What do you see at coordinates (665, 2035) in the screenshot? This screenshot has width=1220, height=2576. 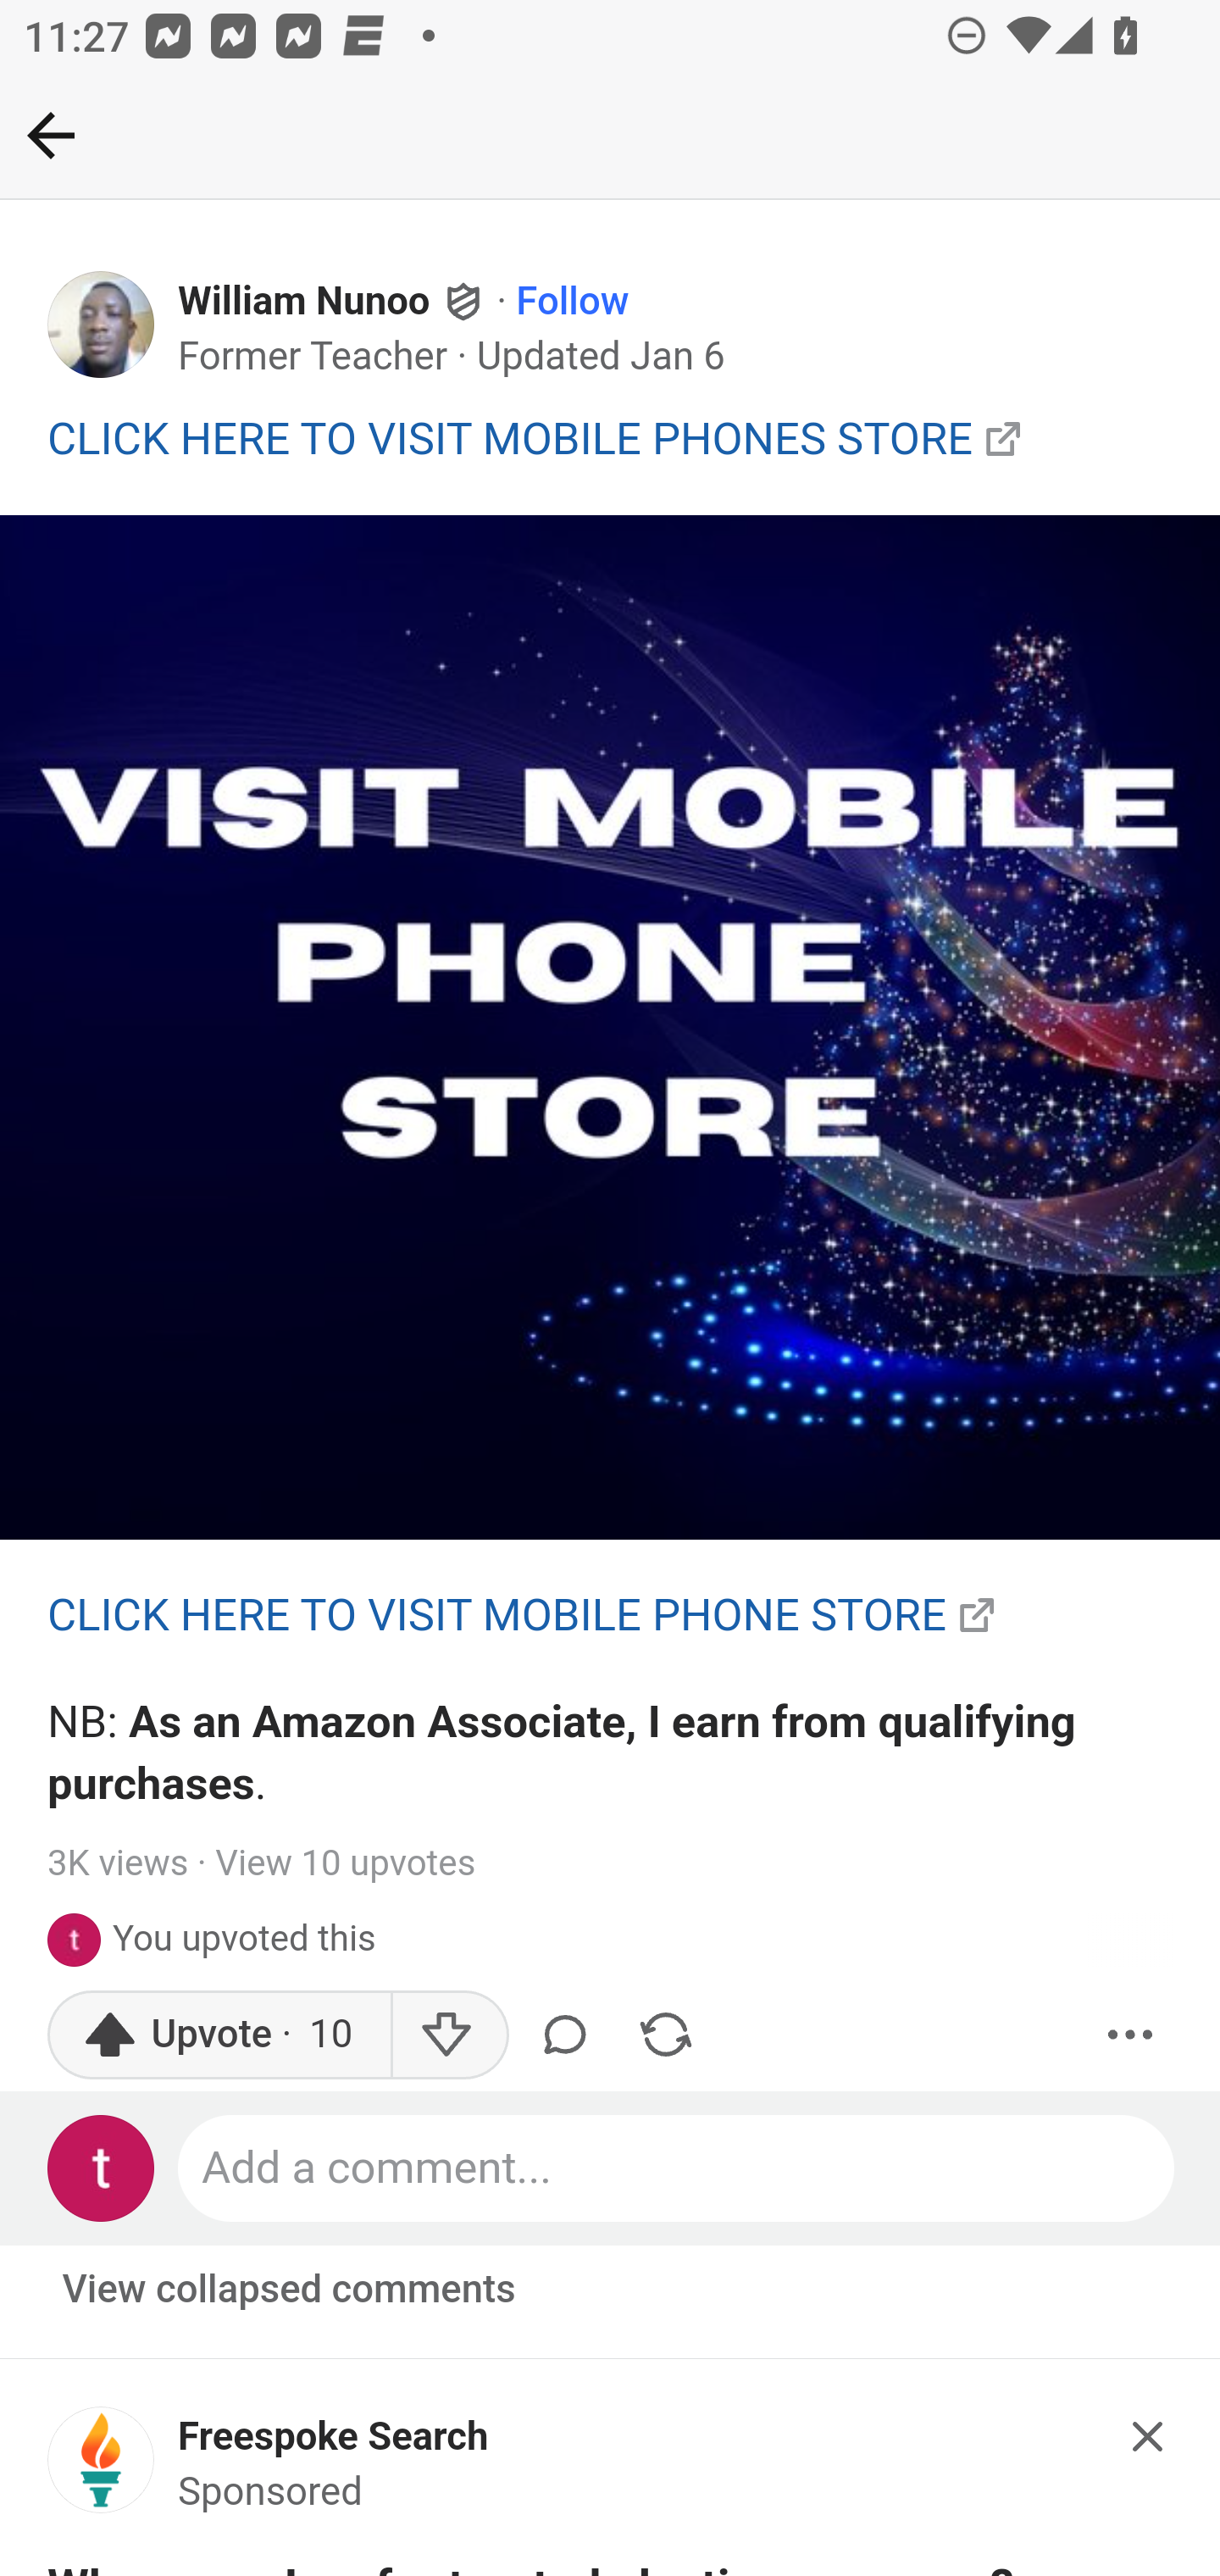 I see `Share` at bounding box center [665, 2035].